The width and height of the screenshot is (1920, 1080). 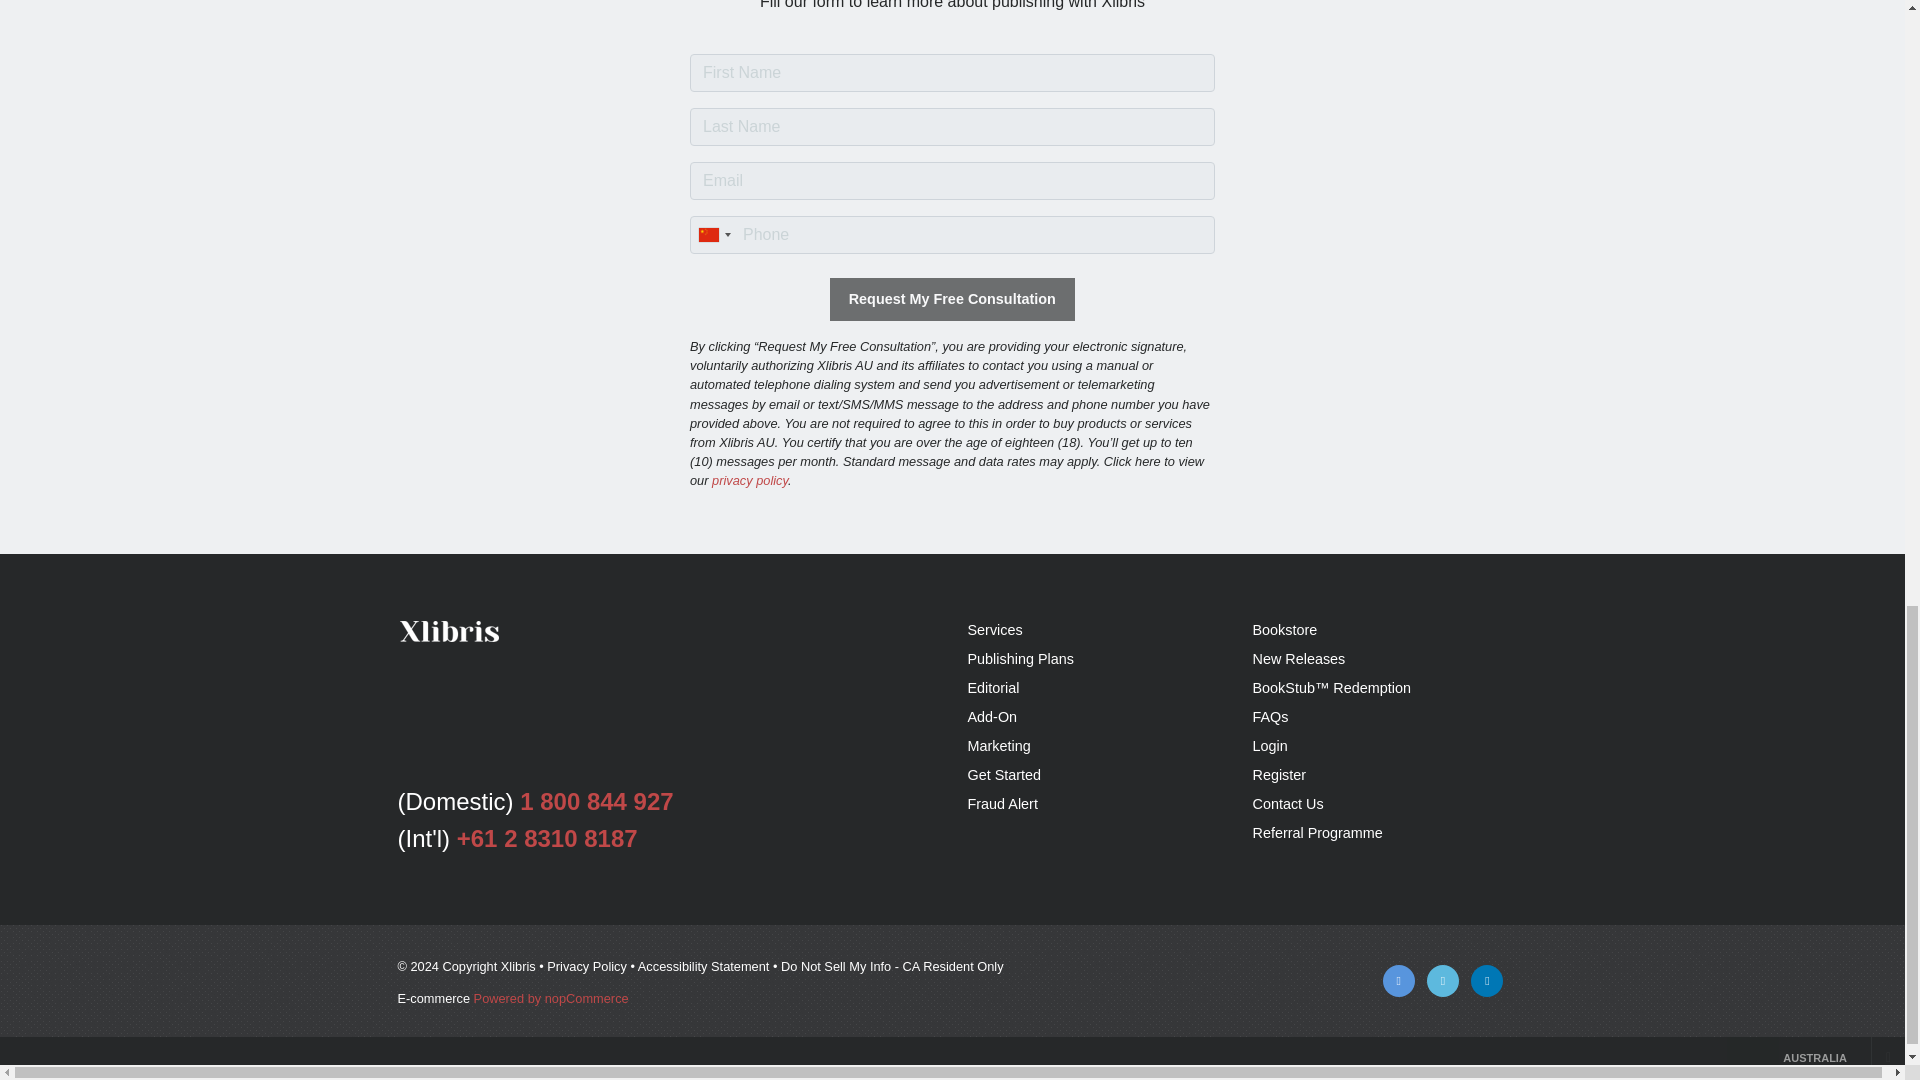 I want to click on Add-On, so click(x=992, y=716).